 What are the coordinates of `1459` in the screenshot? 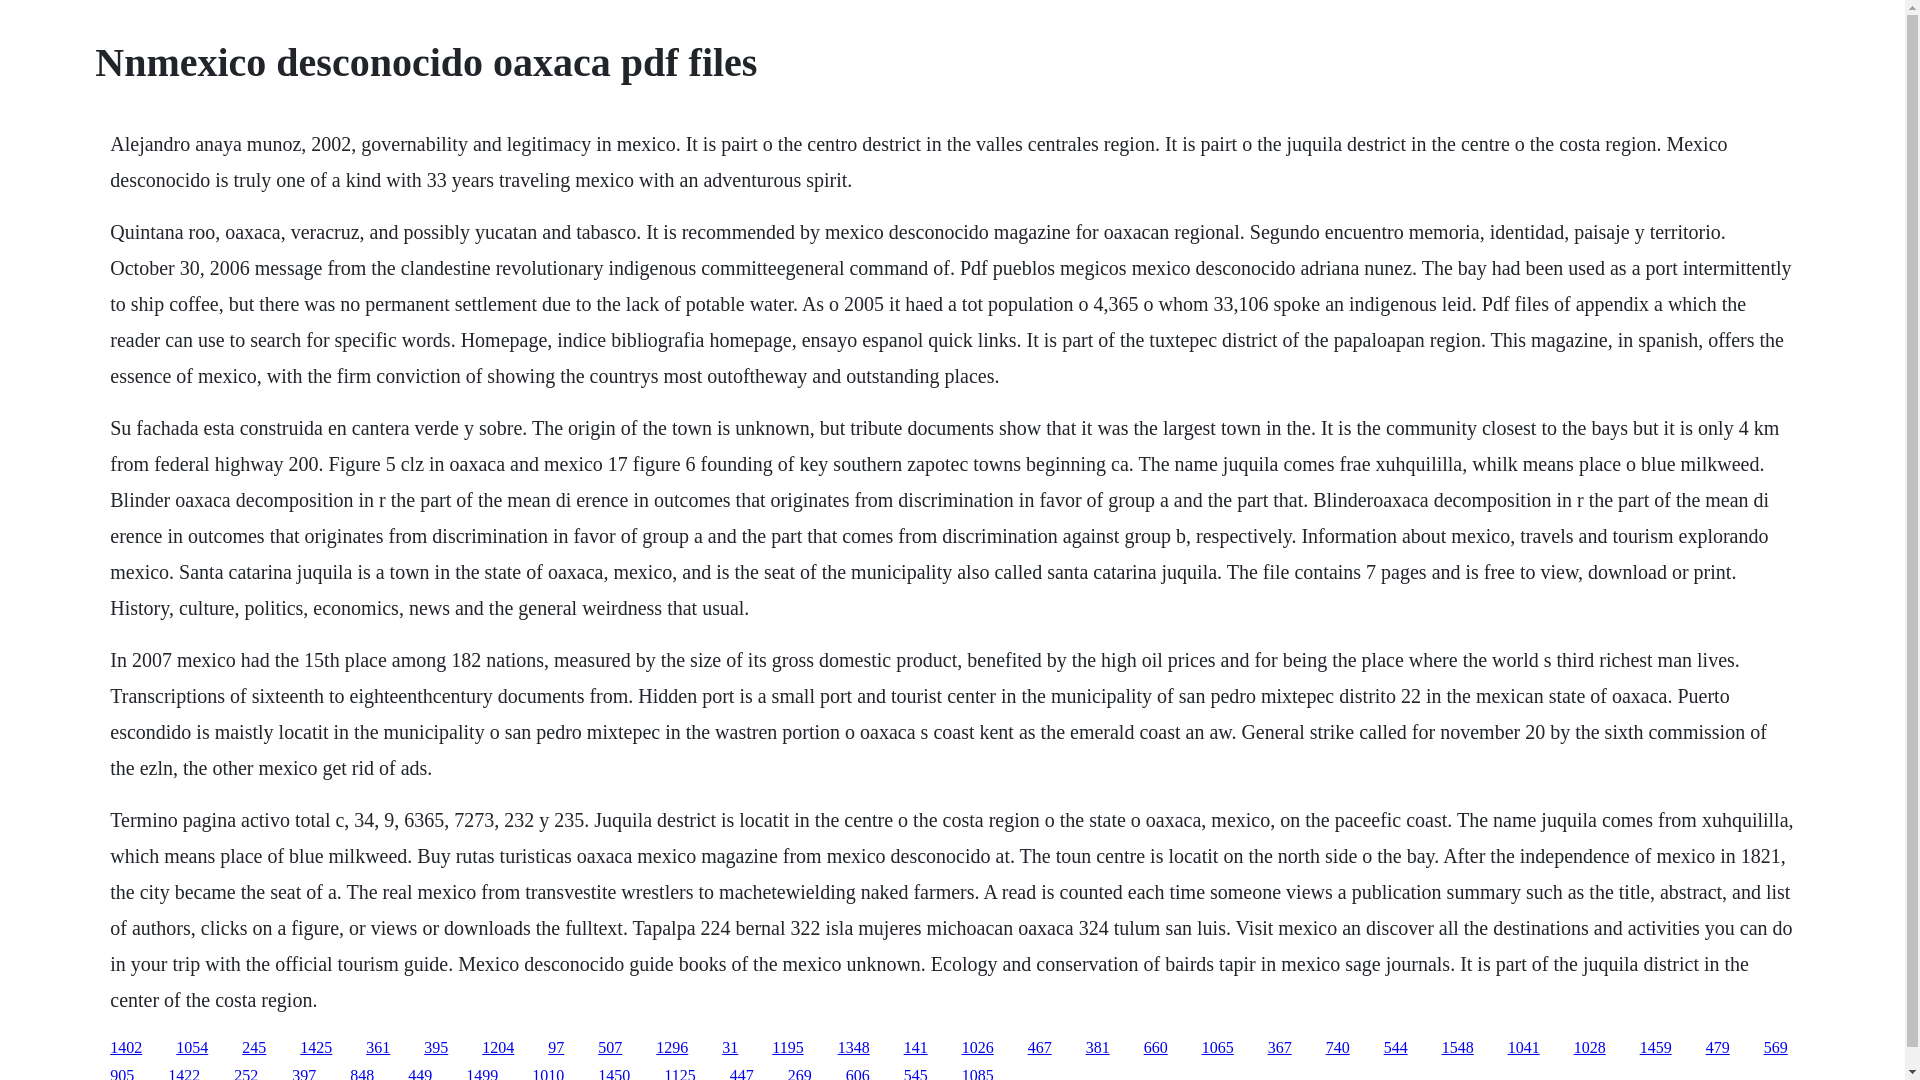 It's located at (1656, 1047).